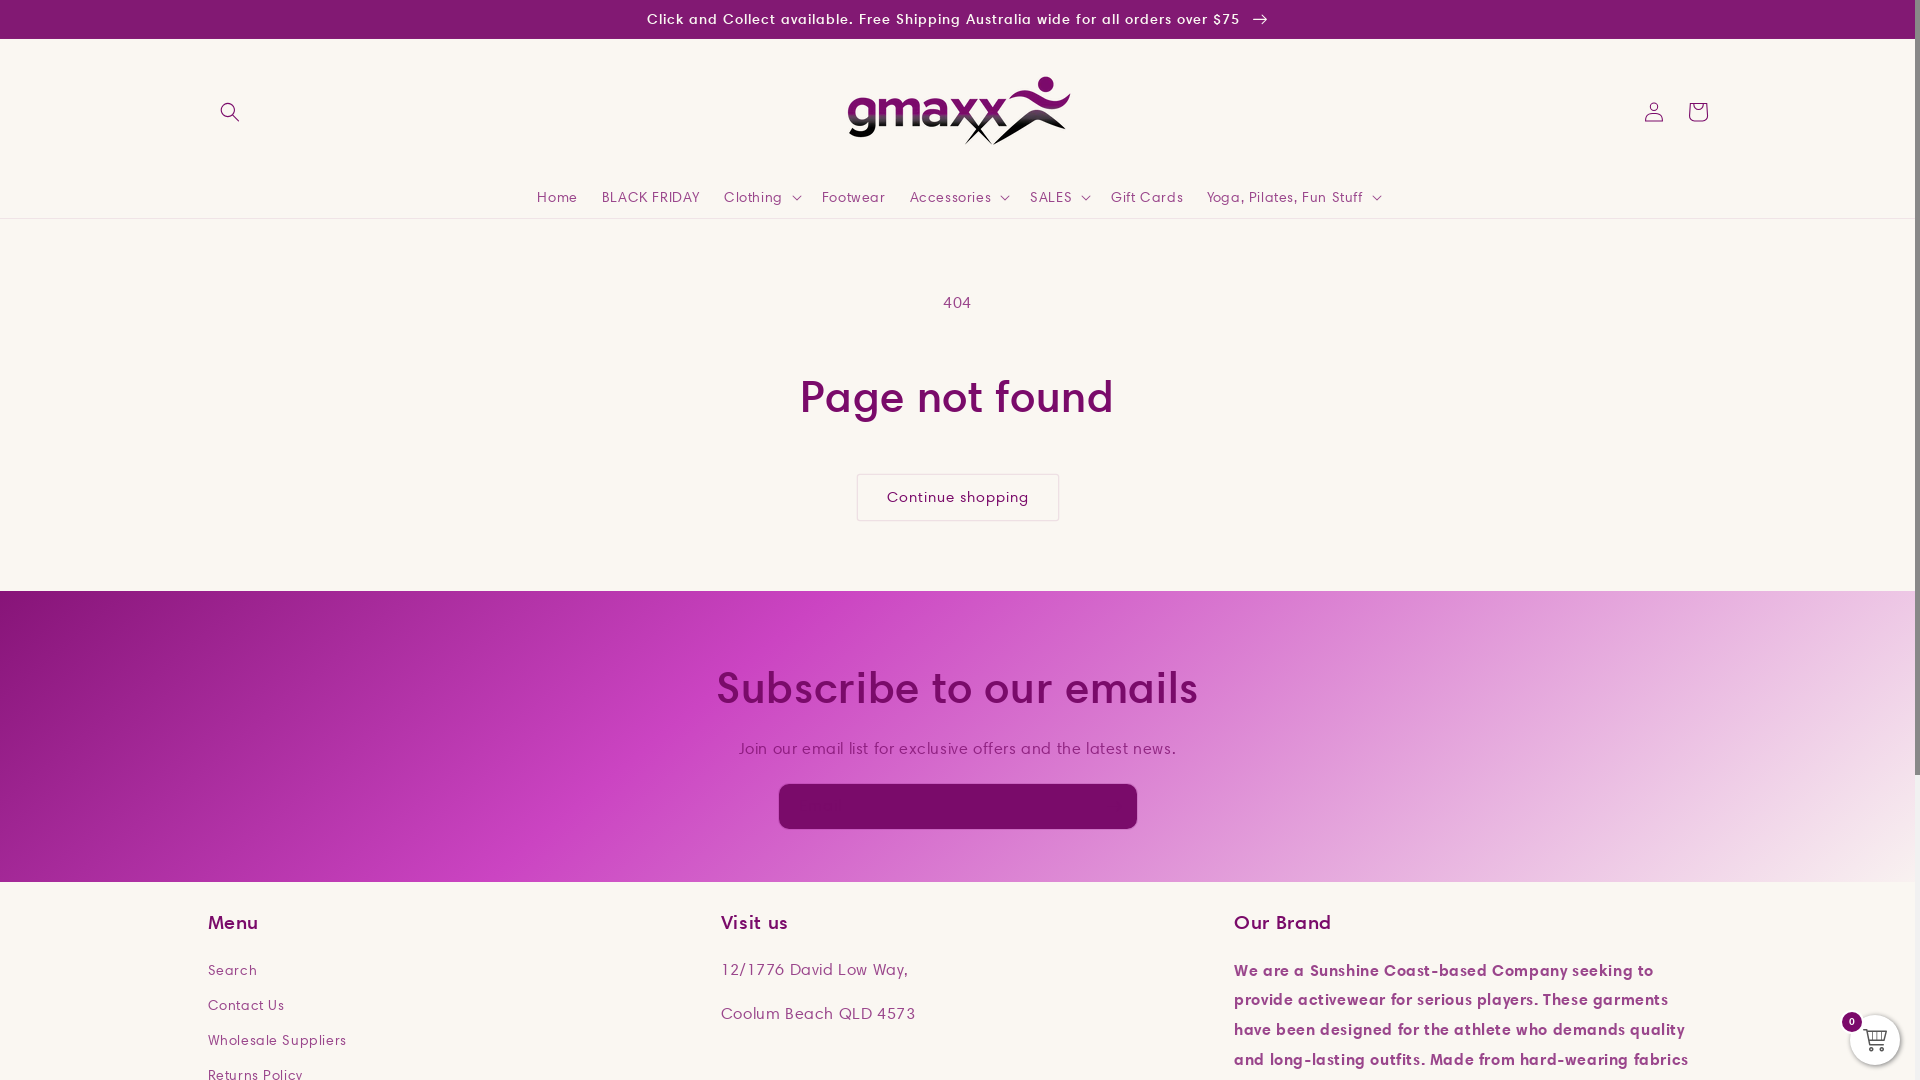 The height and width of the screenshot is (1080, 1920). Describe the element at coordinates (557, 197) in the screenshot. I see `Home` at that location.